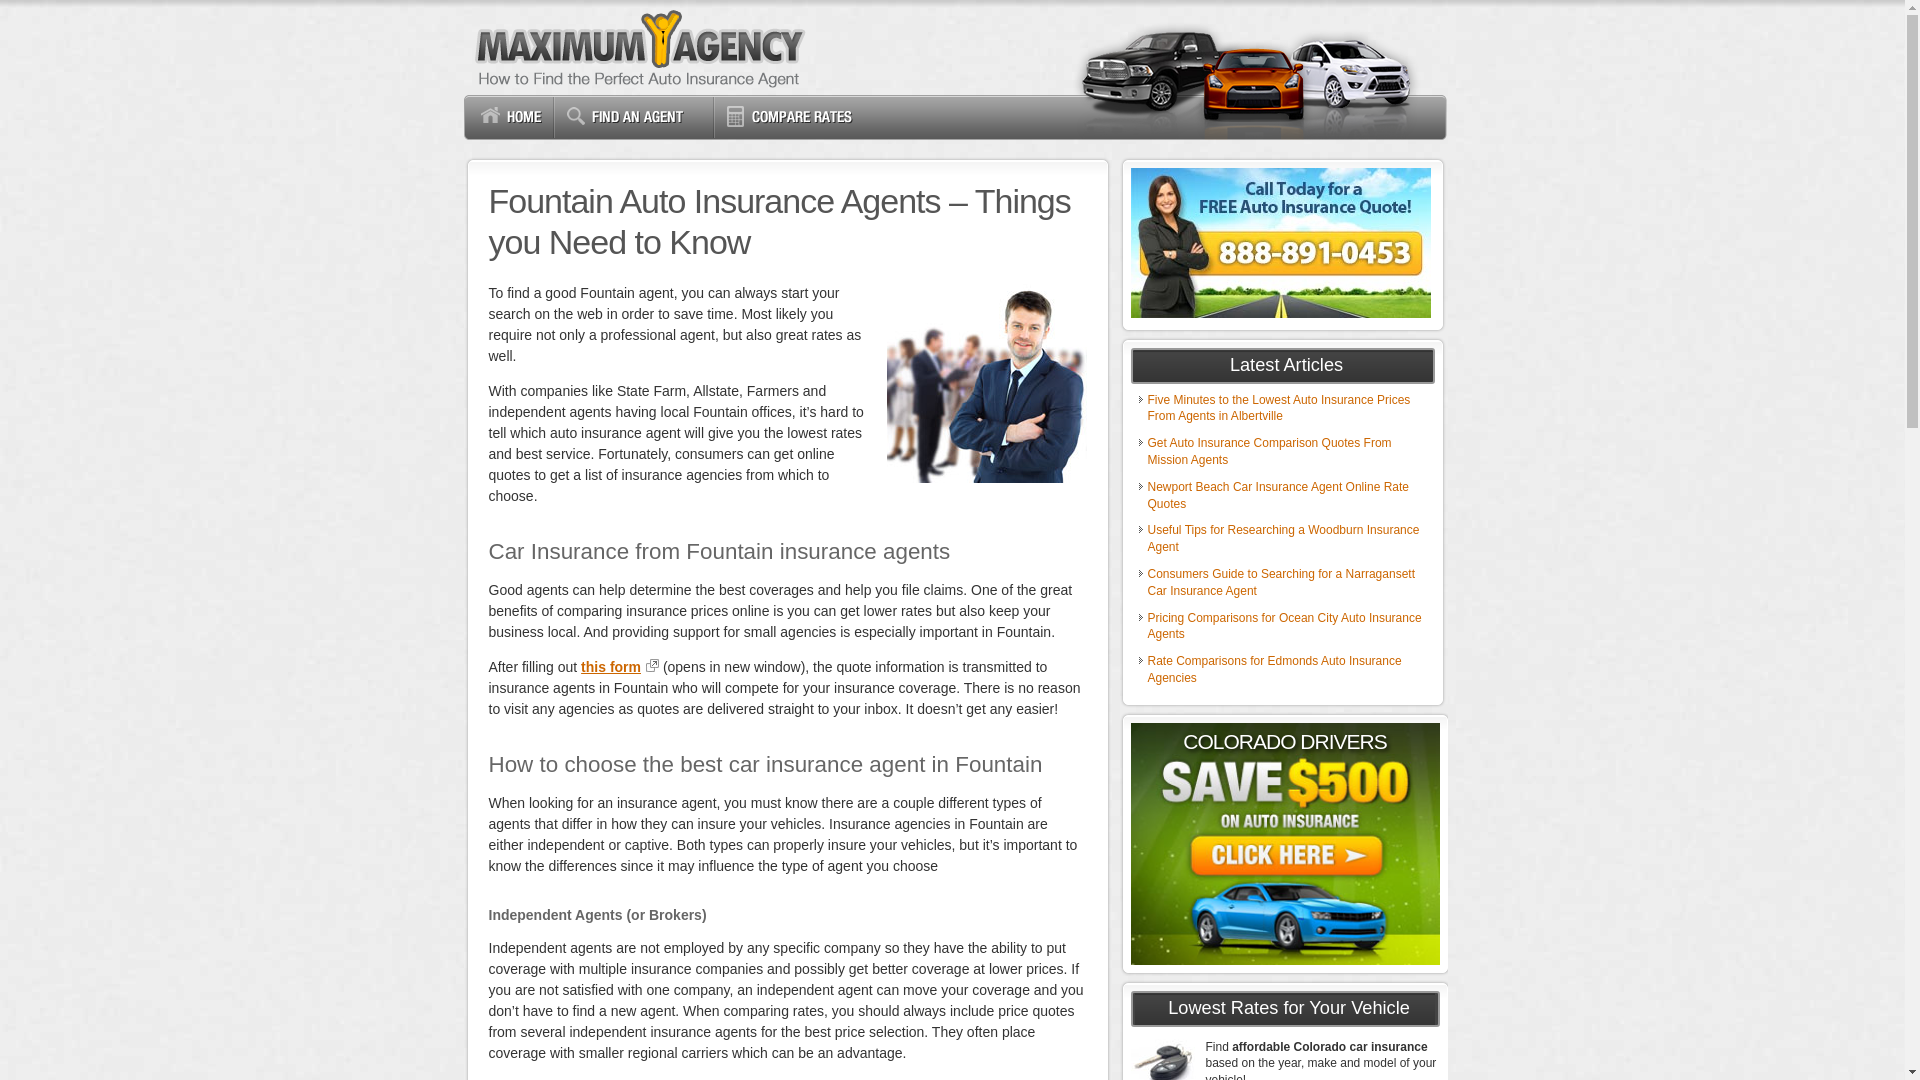  What do you see at coordinates (1278, 494) in the screenshot?
I see `Newport Beach Car Insurance Agent Online Rate Quotes` at bounding box center [1278, 494].